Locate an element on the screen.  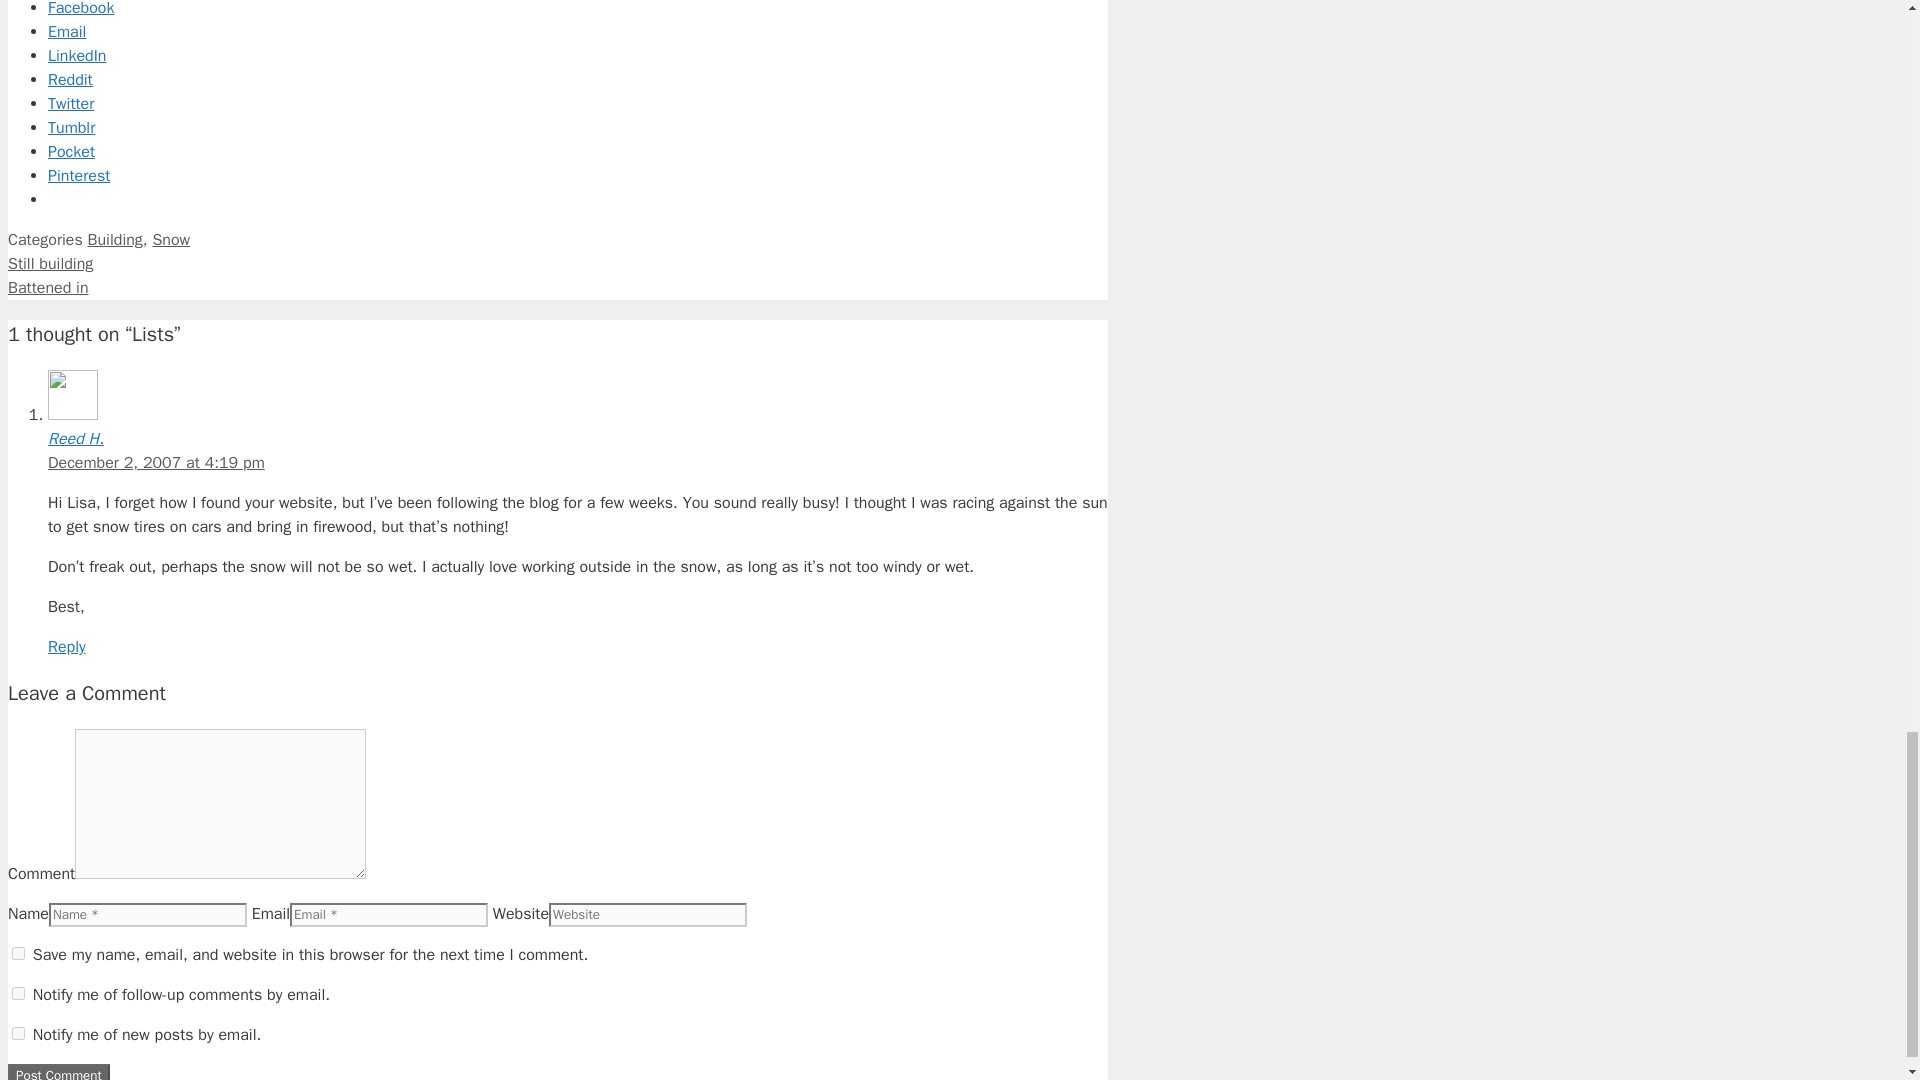
subscribe is located at coordinates (18, 1034).